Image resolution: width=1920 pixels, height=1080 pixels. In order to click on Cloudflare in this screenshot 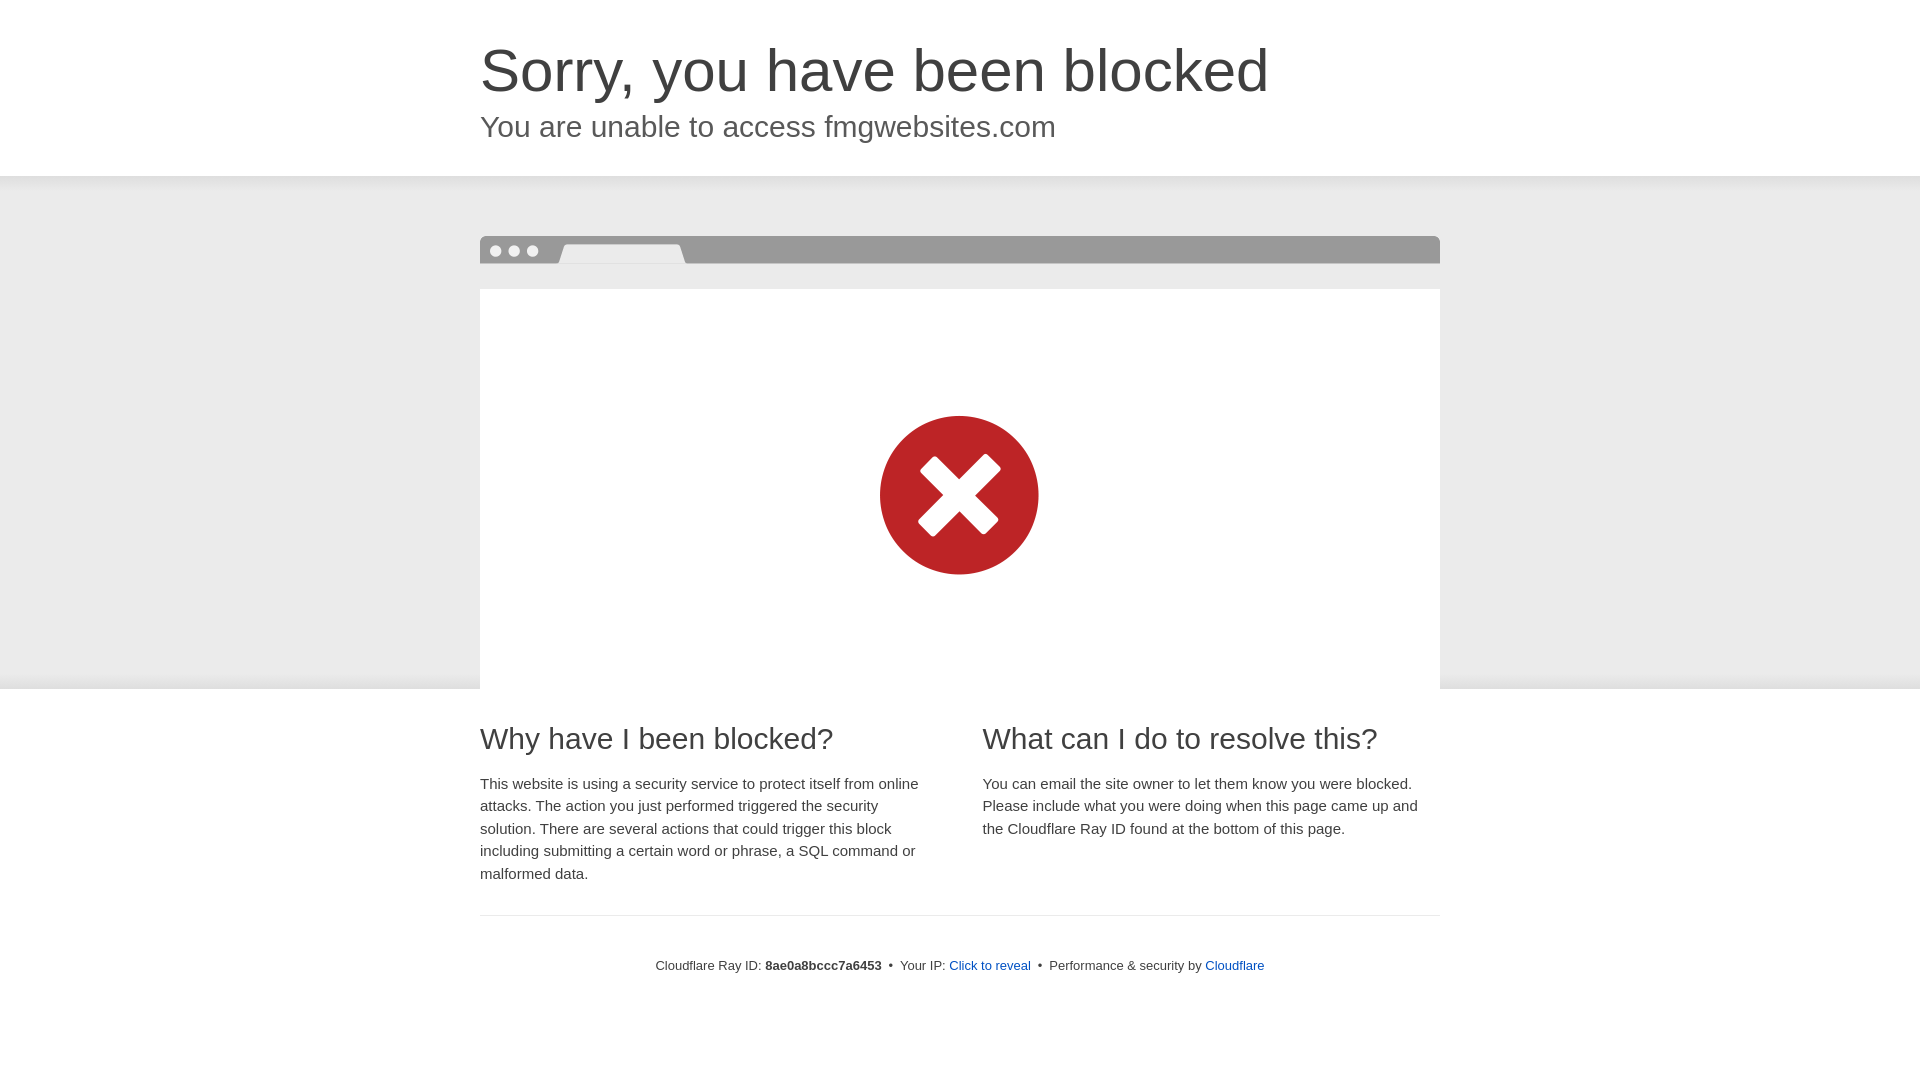, I will do `click(1234, 965)`.